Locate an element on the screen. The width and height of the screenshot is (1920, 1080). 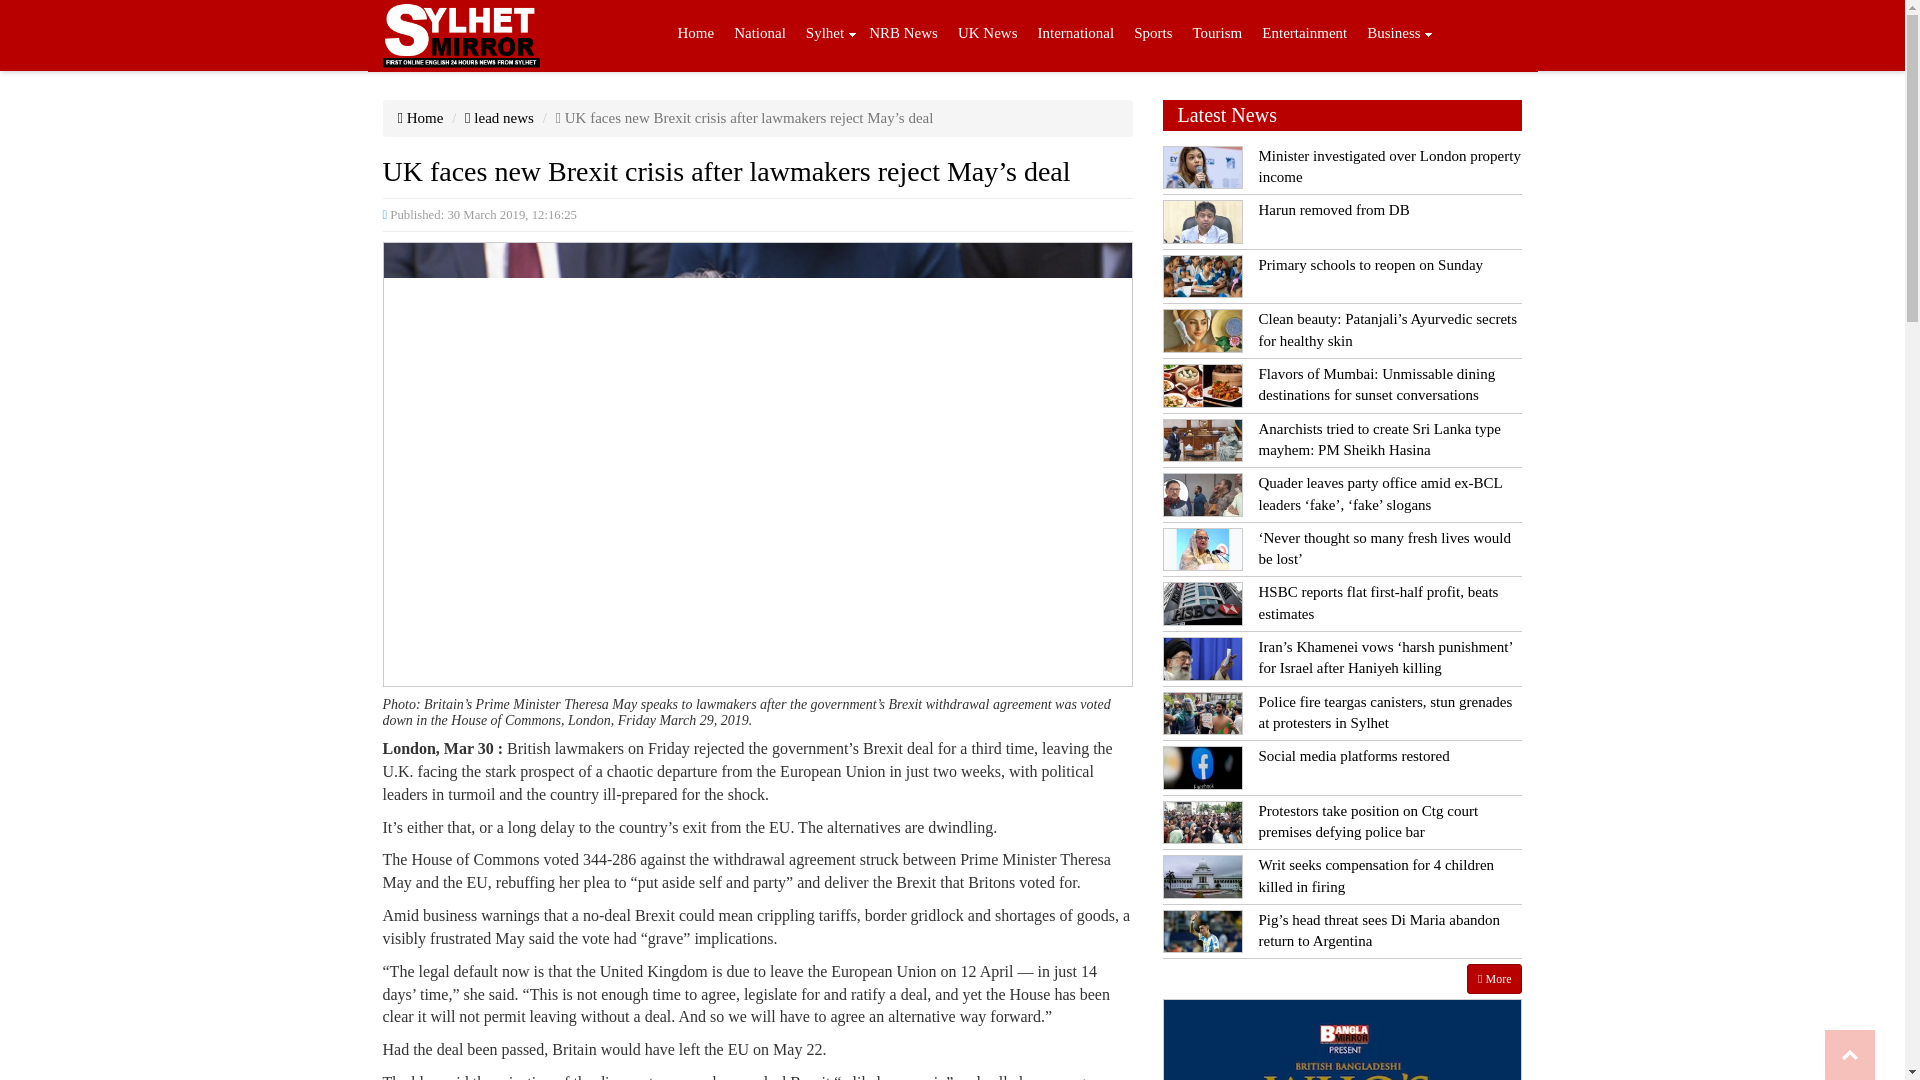
International is located at coordinates (1076, 35).